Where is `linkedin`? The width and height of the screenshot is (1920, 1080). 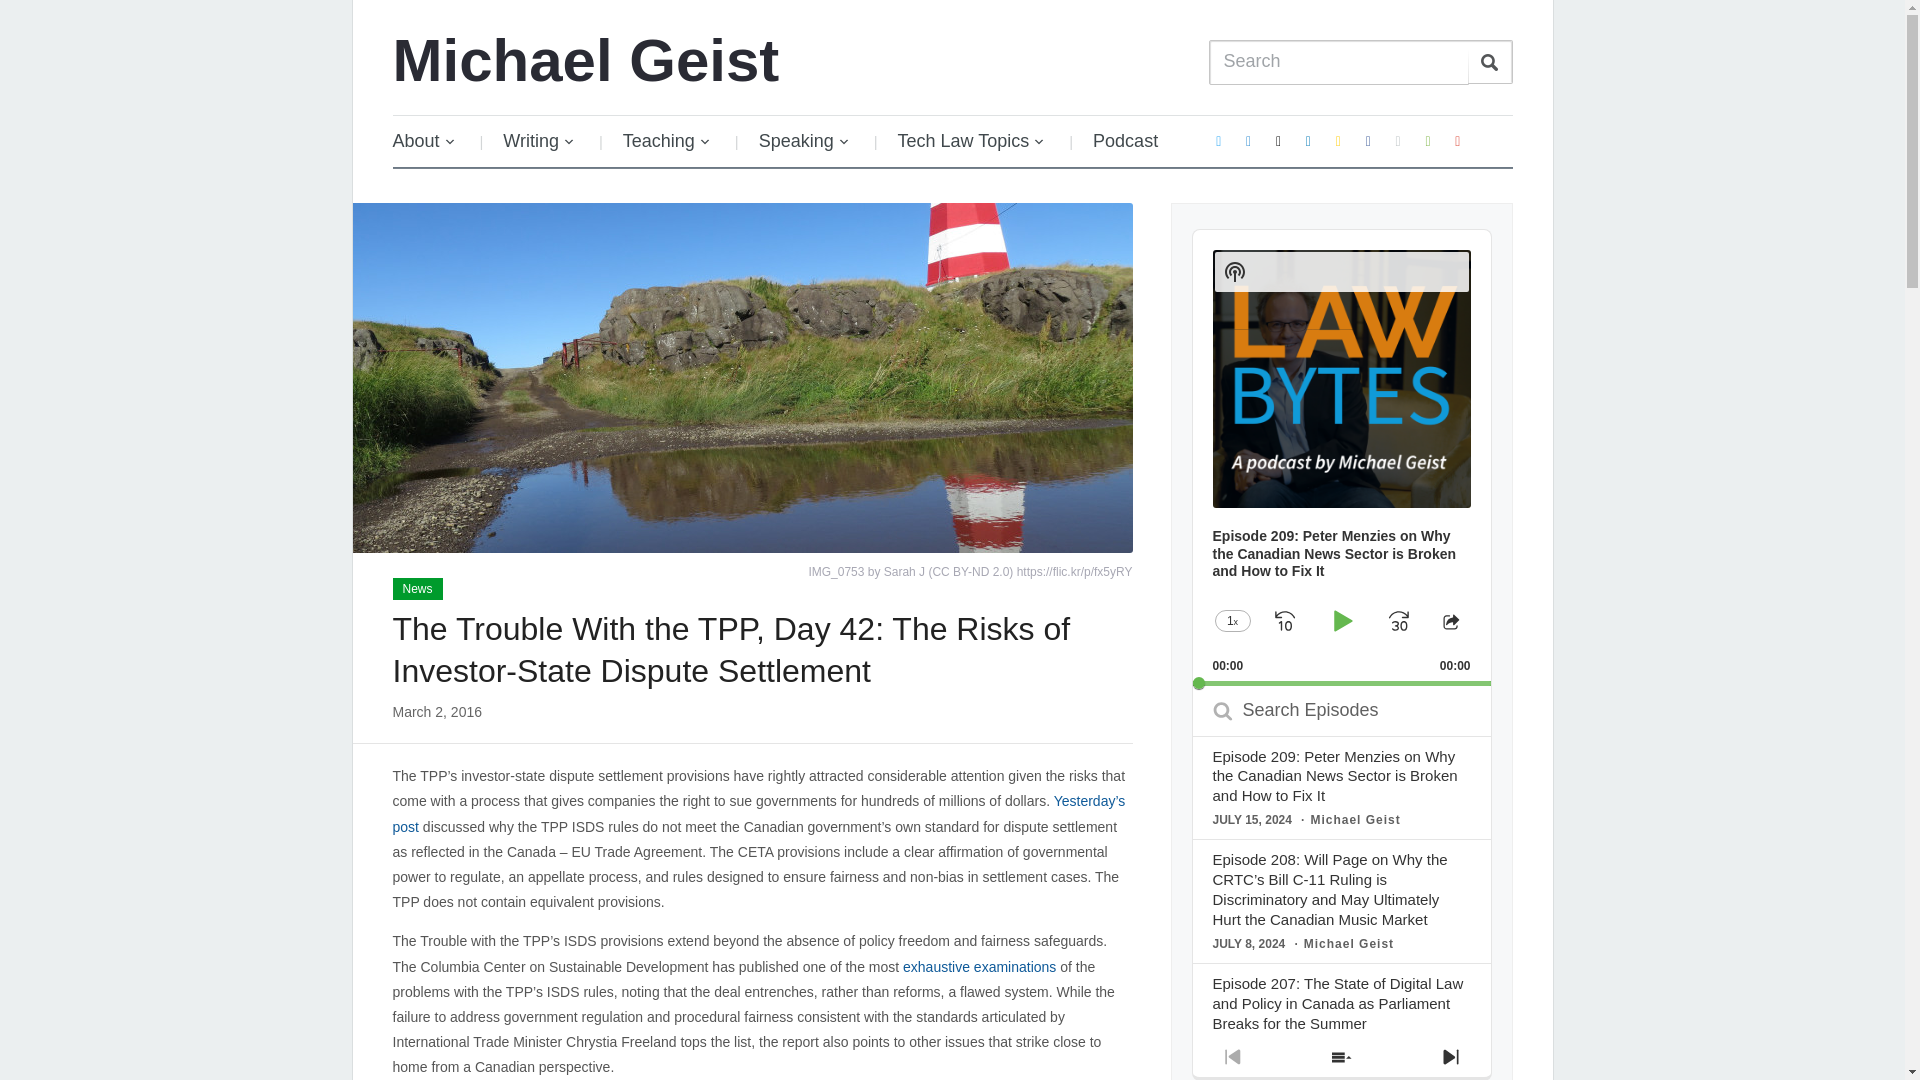 linkedin is located at coordinates (1308, 140).